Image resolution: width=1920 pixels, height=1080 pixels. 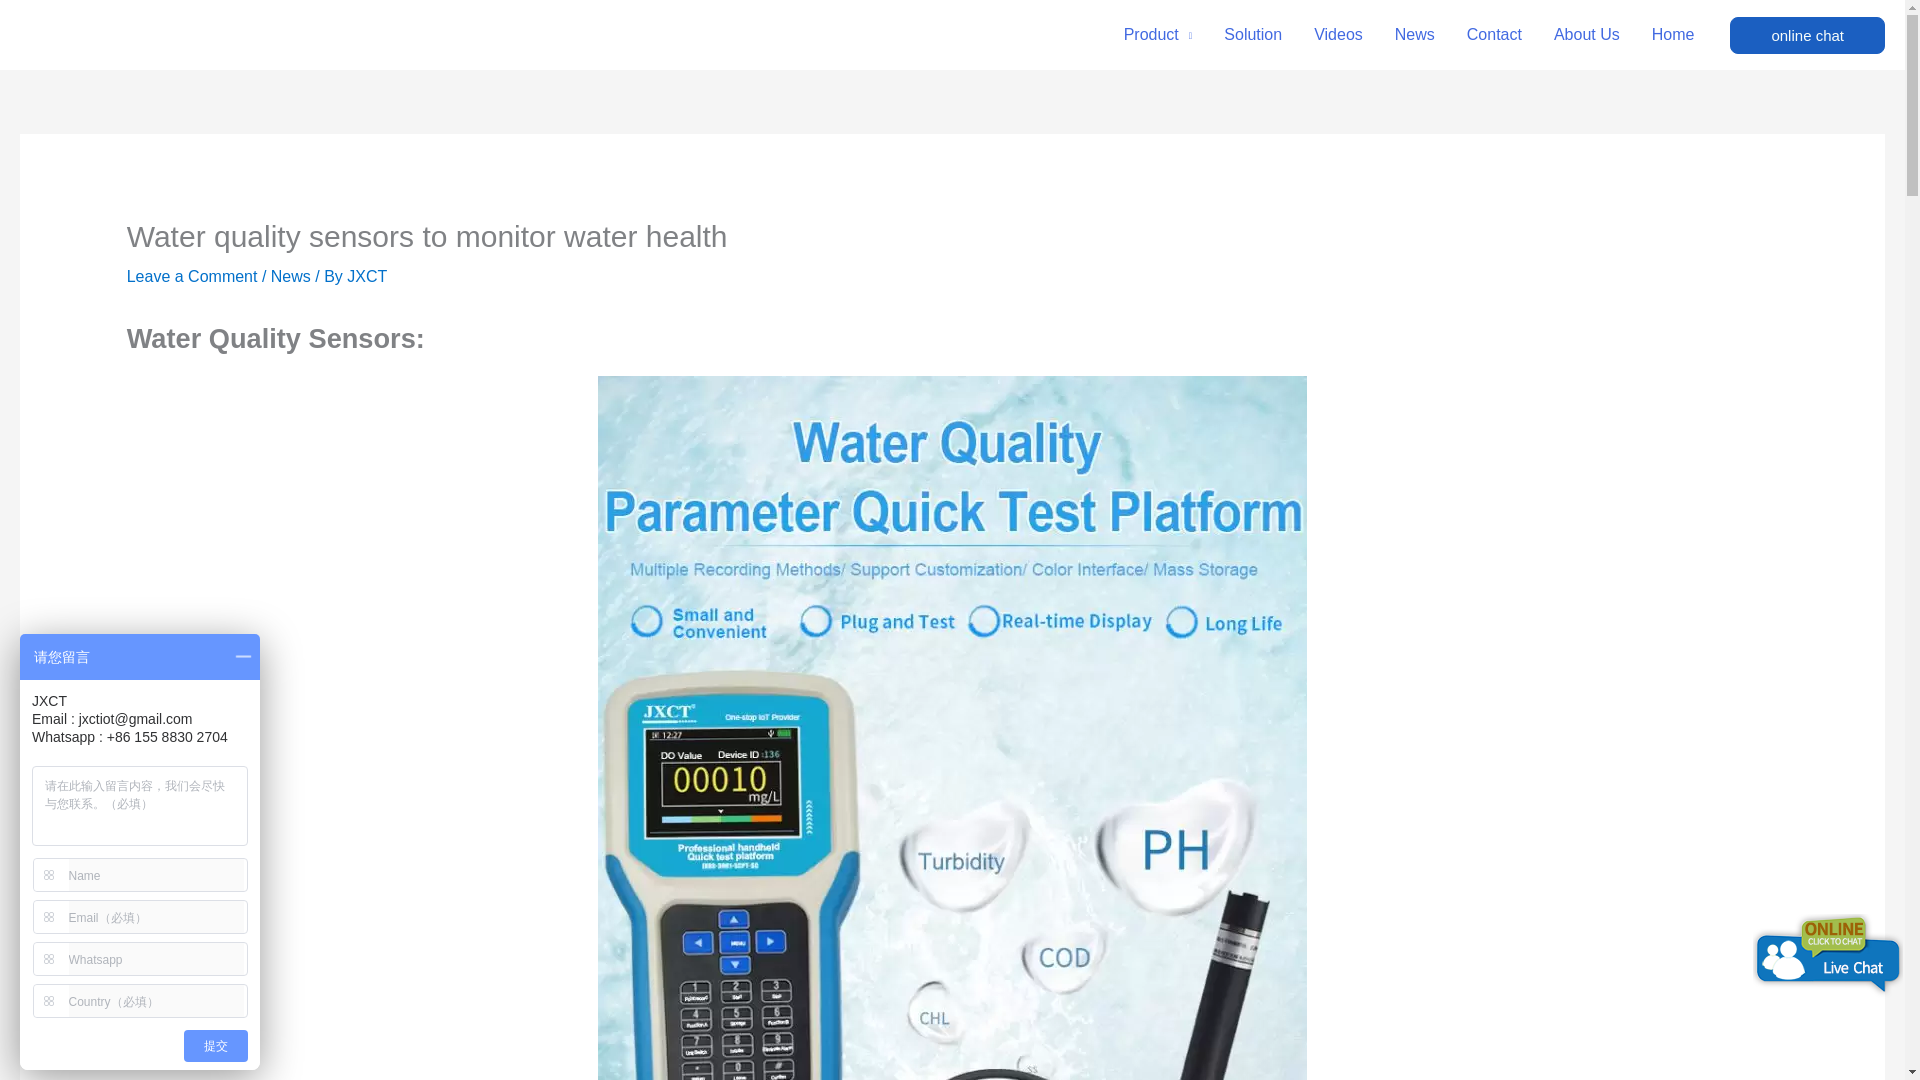 What do you see at coordinates (367, 276) in the screenshot?
I see `View all posts by JXCT` at bounding box center [367, 276].